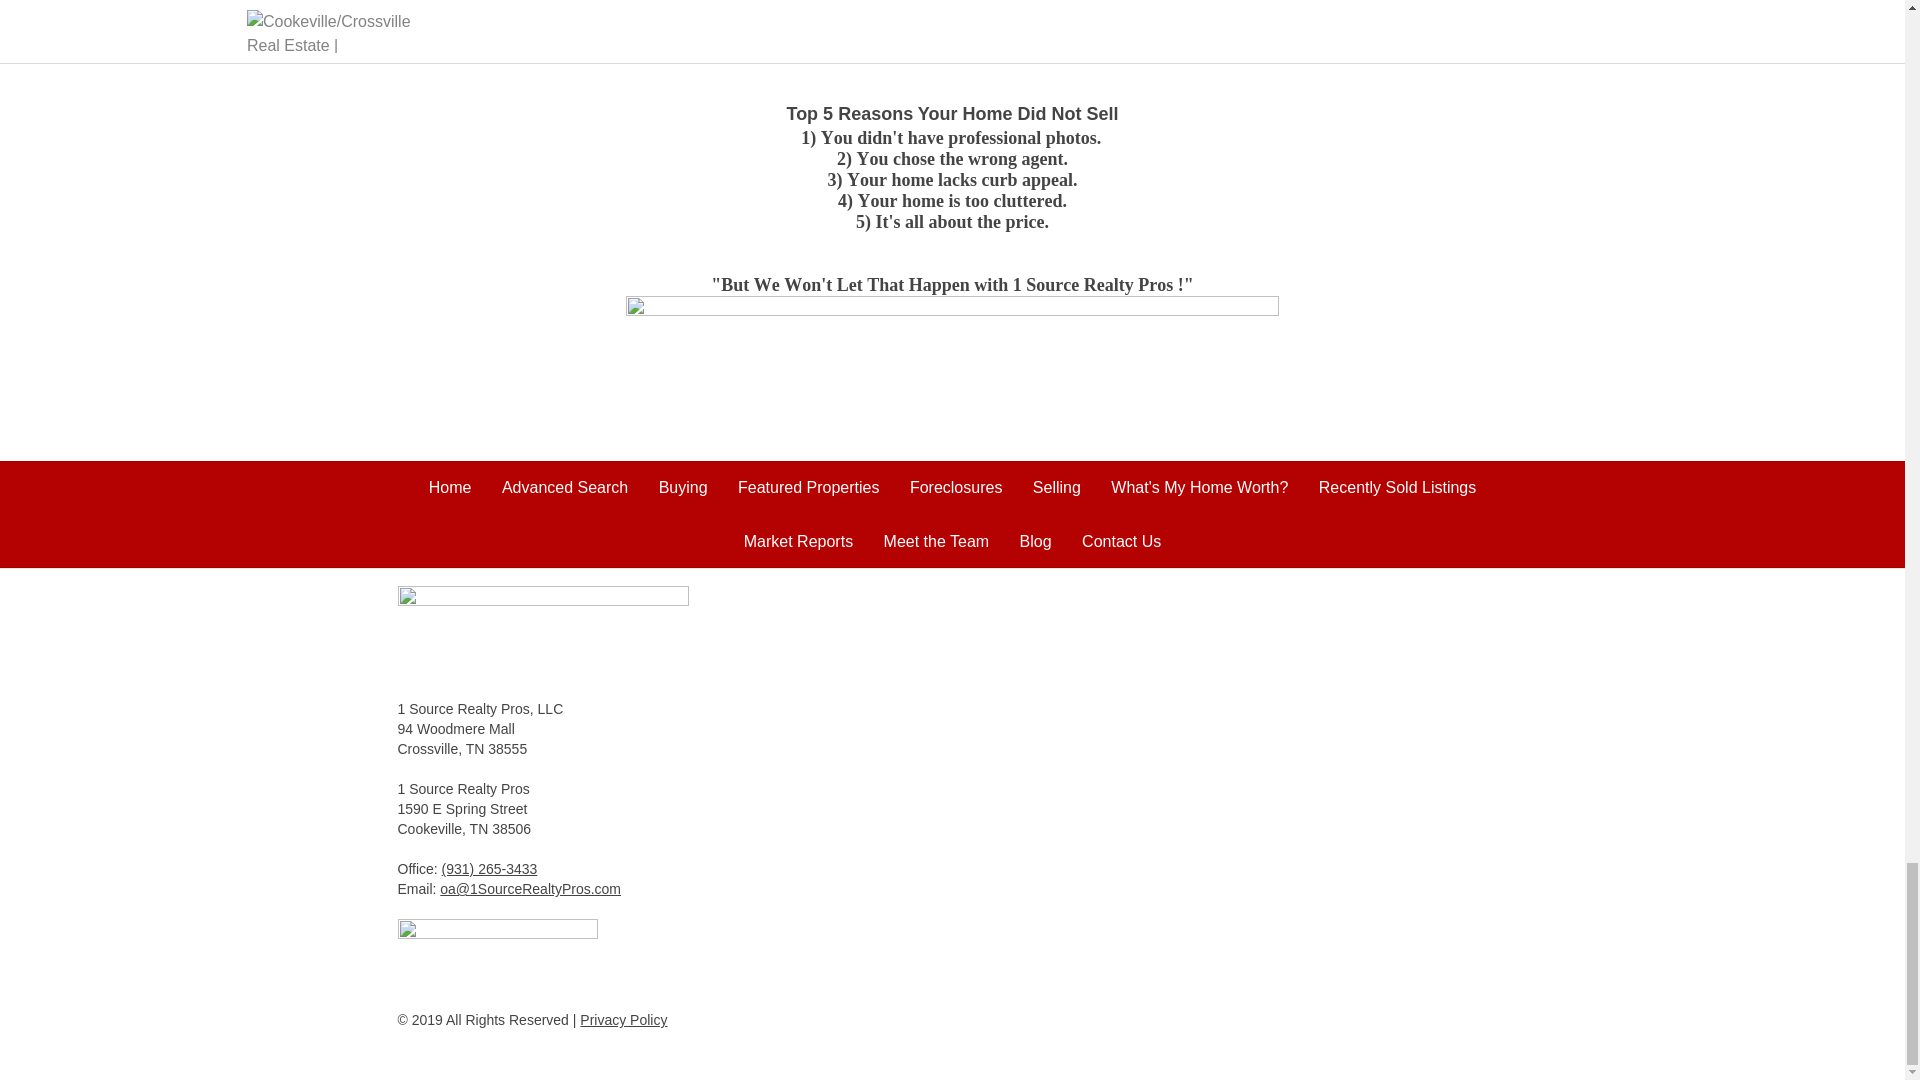  I want to click on Market Reports, so click(798, 541).